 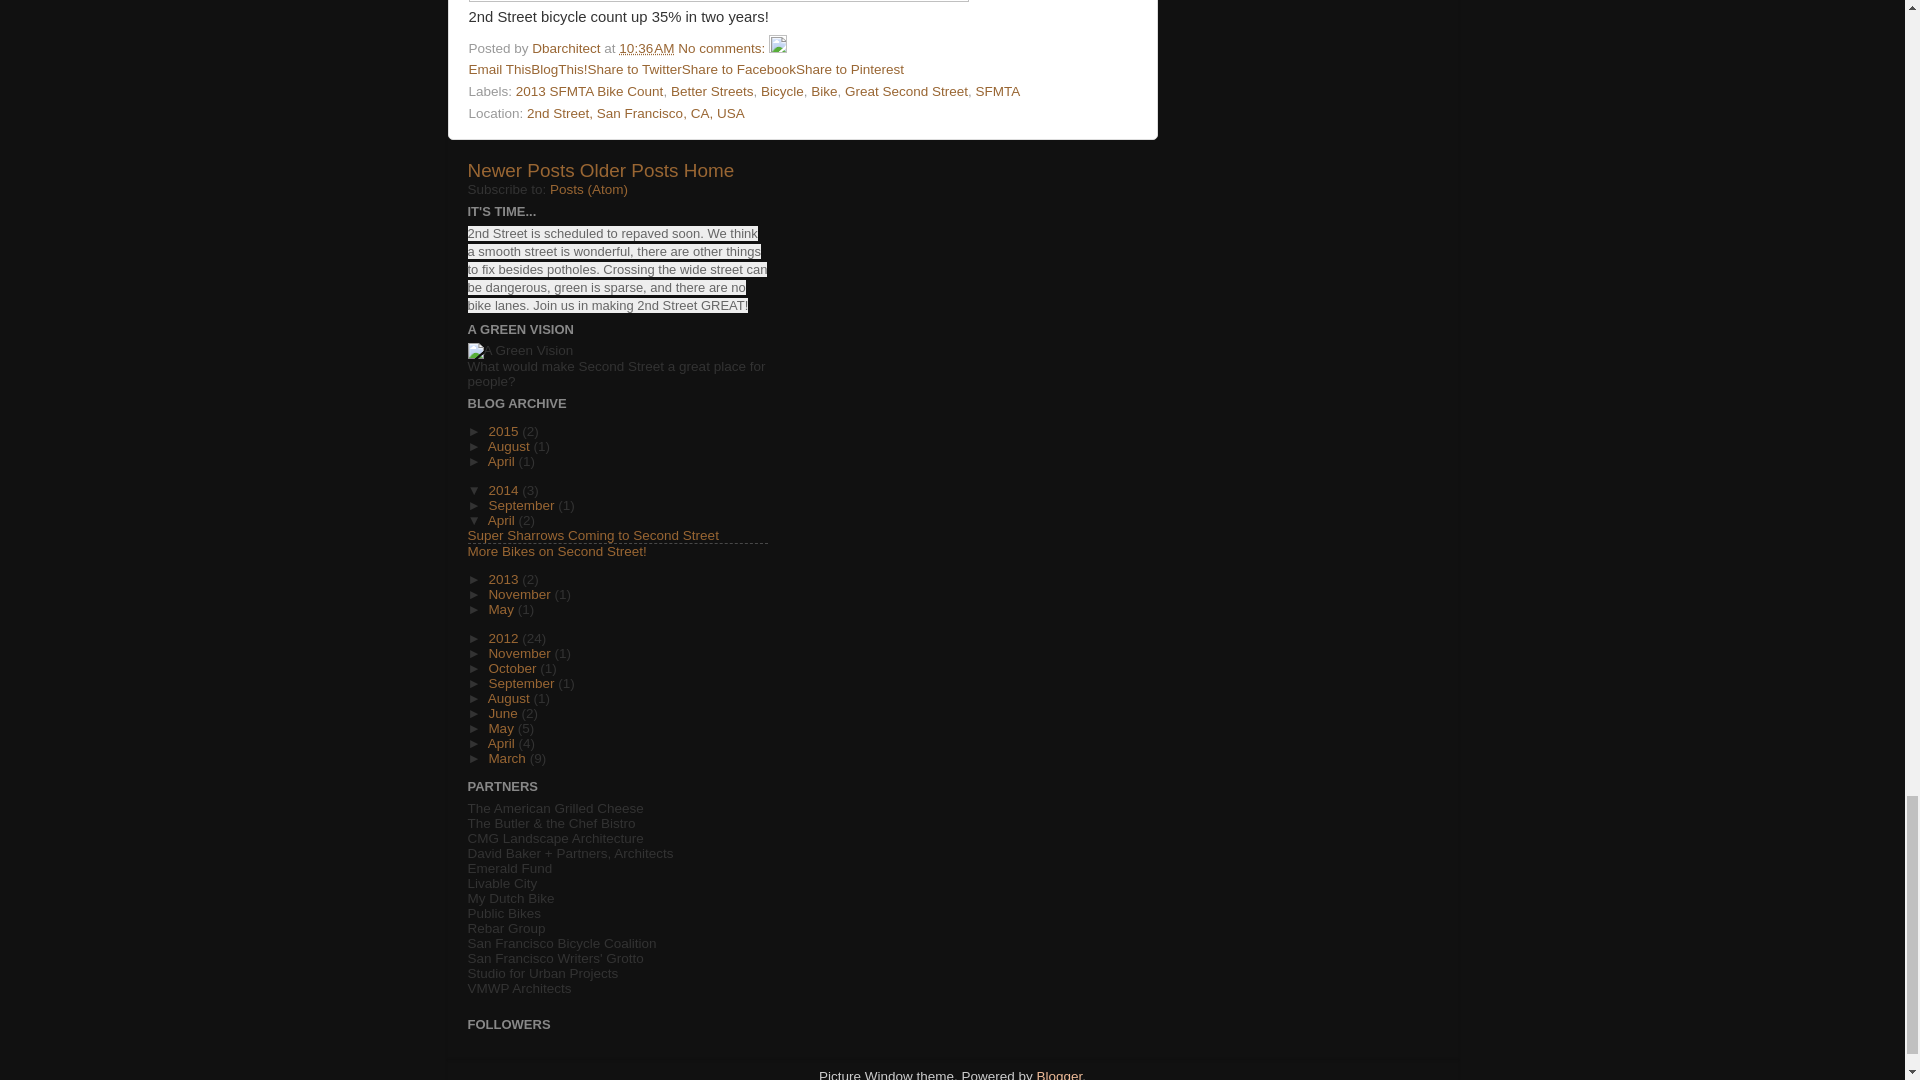 What do you see at coordinates (559, 68) in the screenshot?
I see `BlogThis!` at bounding box center [559, 68].